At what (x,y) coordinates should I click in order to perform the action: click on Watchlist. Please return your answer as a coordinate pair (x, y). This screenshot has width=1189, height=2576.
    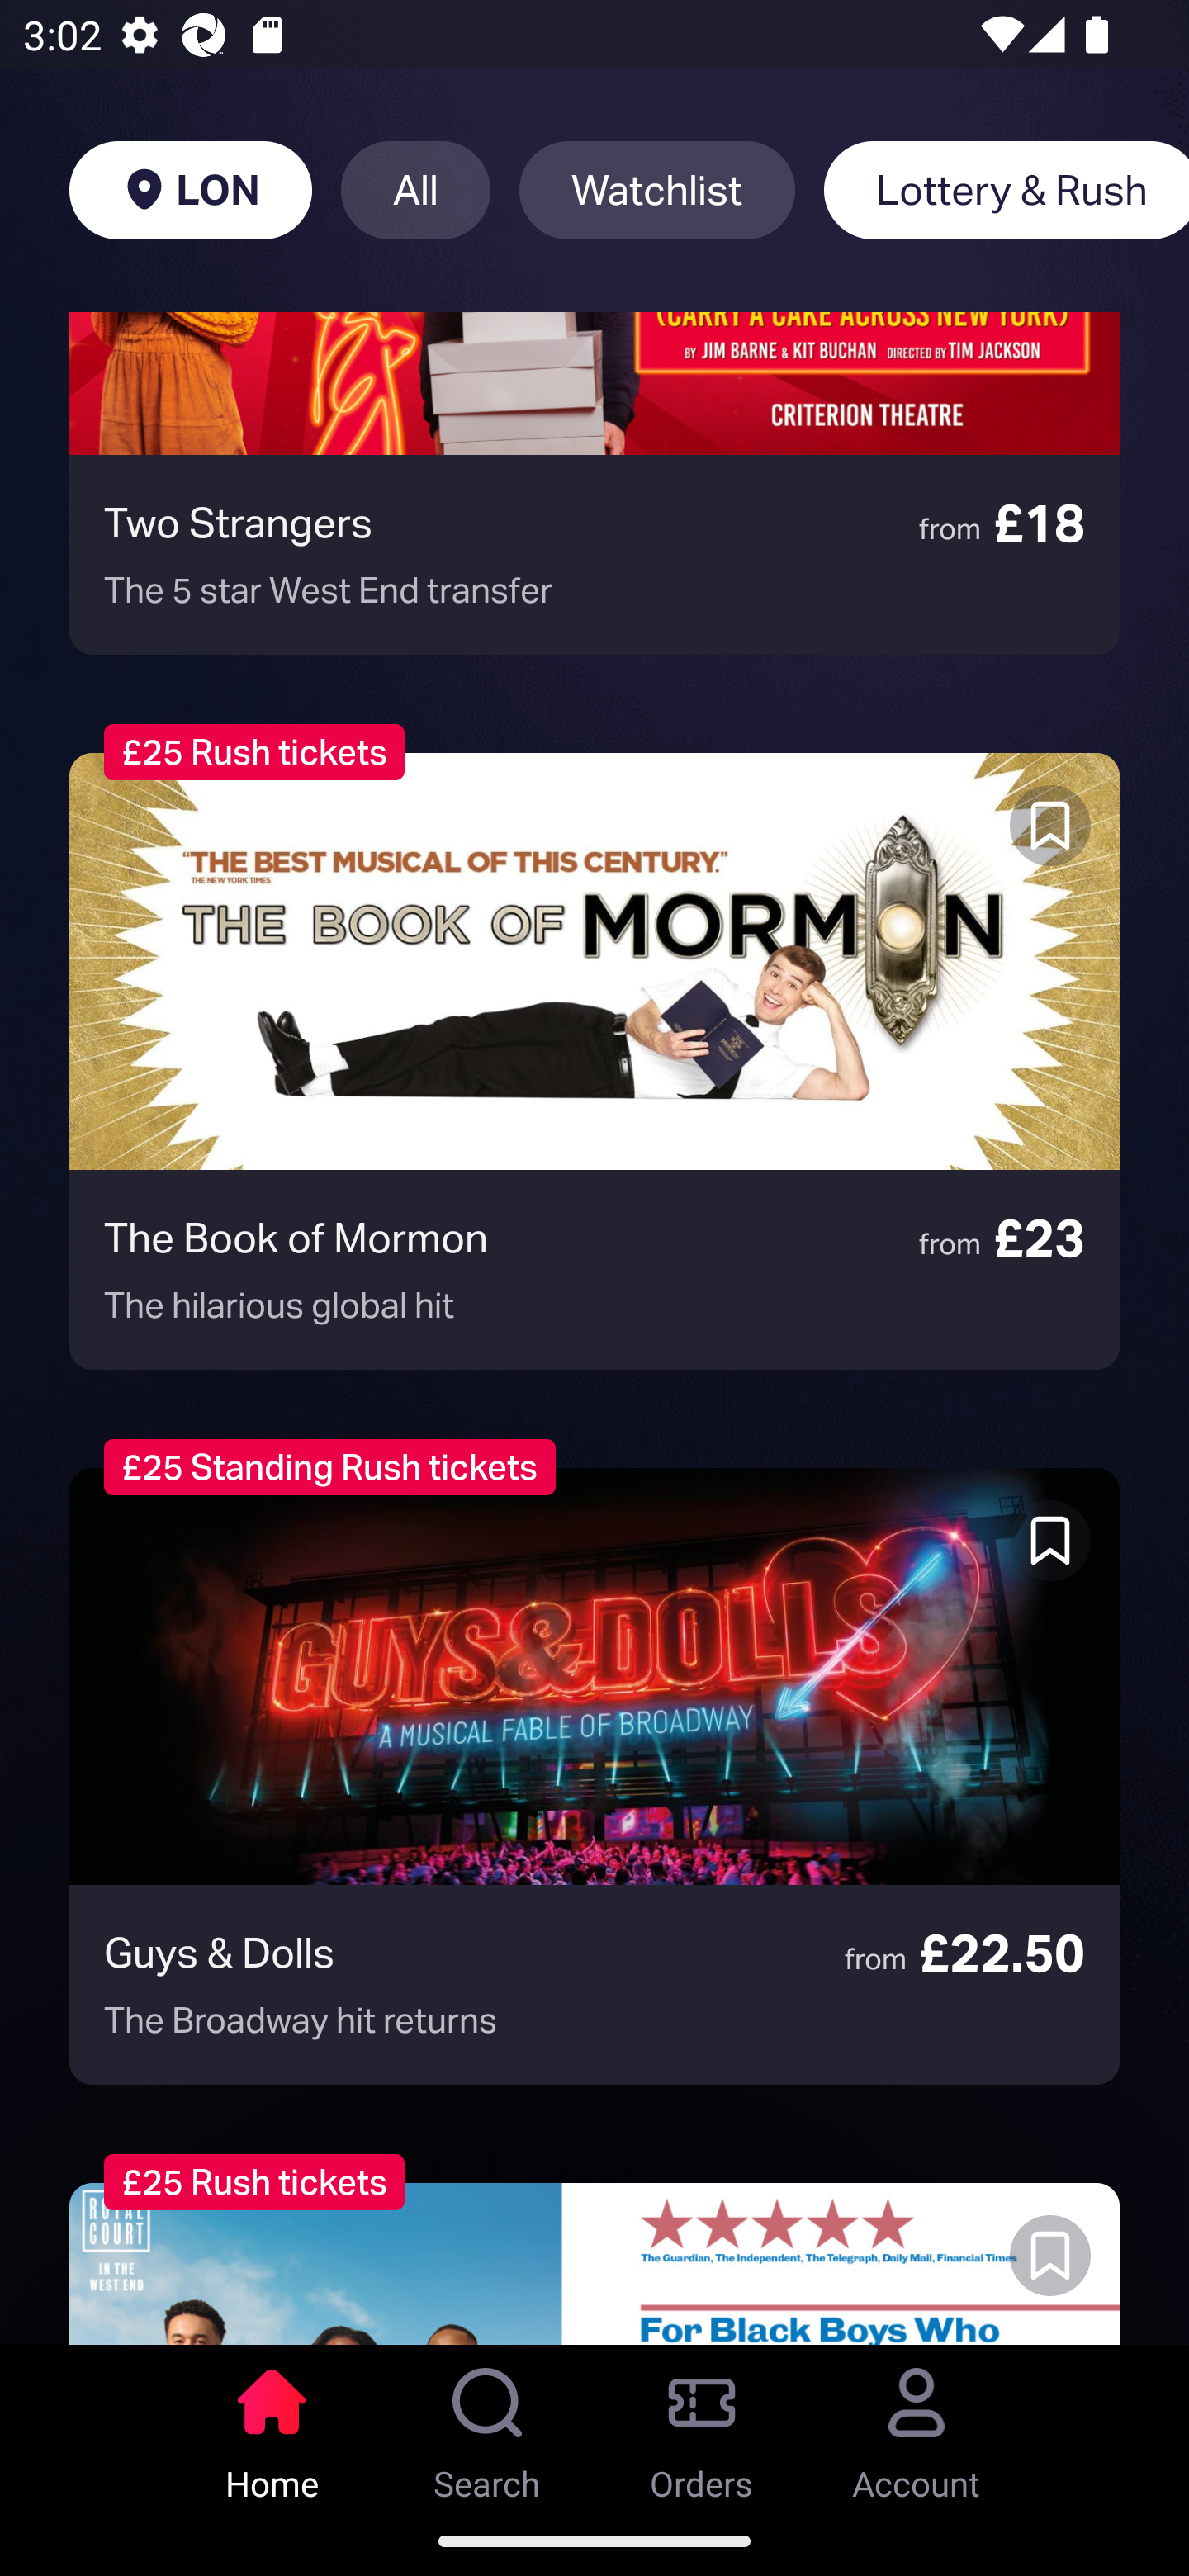
    Looking at the image, I should click on (657, 190).